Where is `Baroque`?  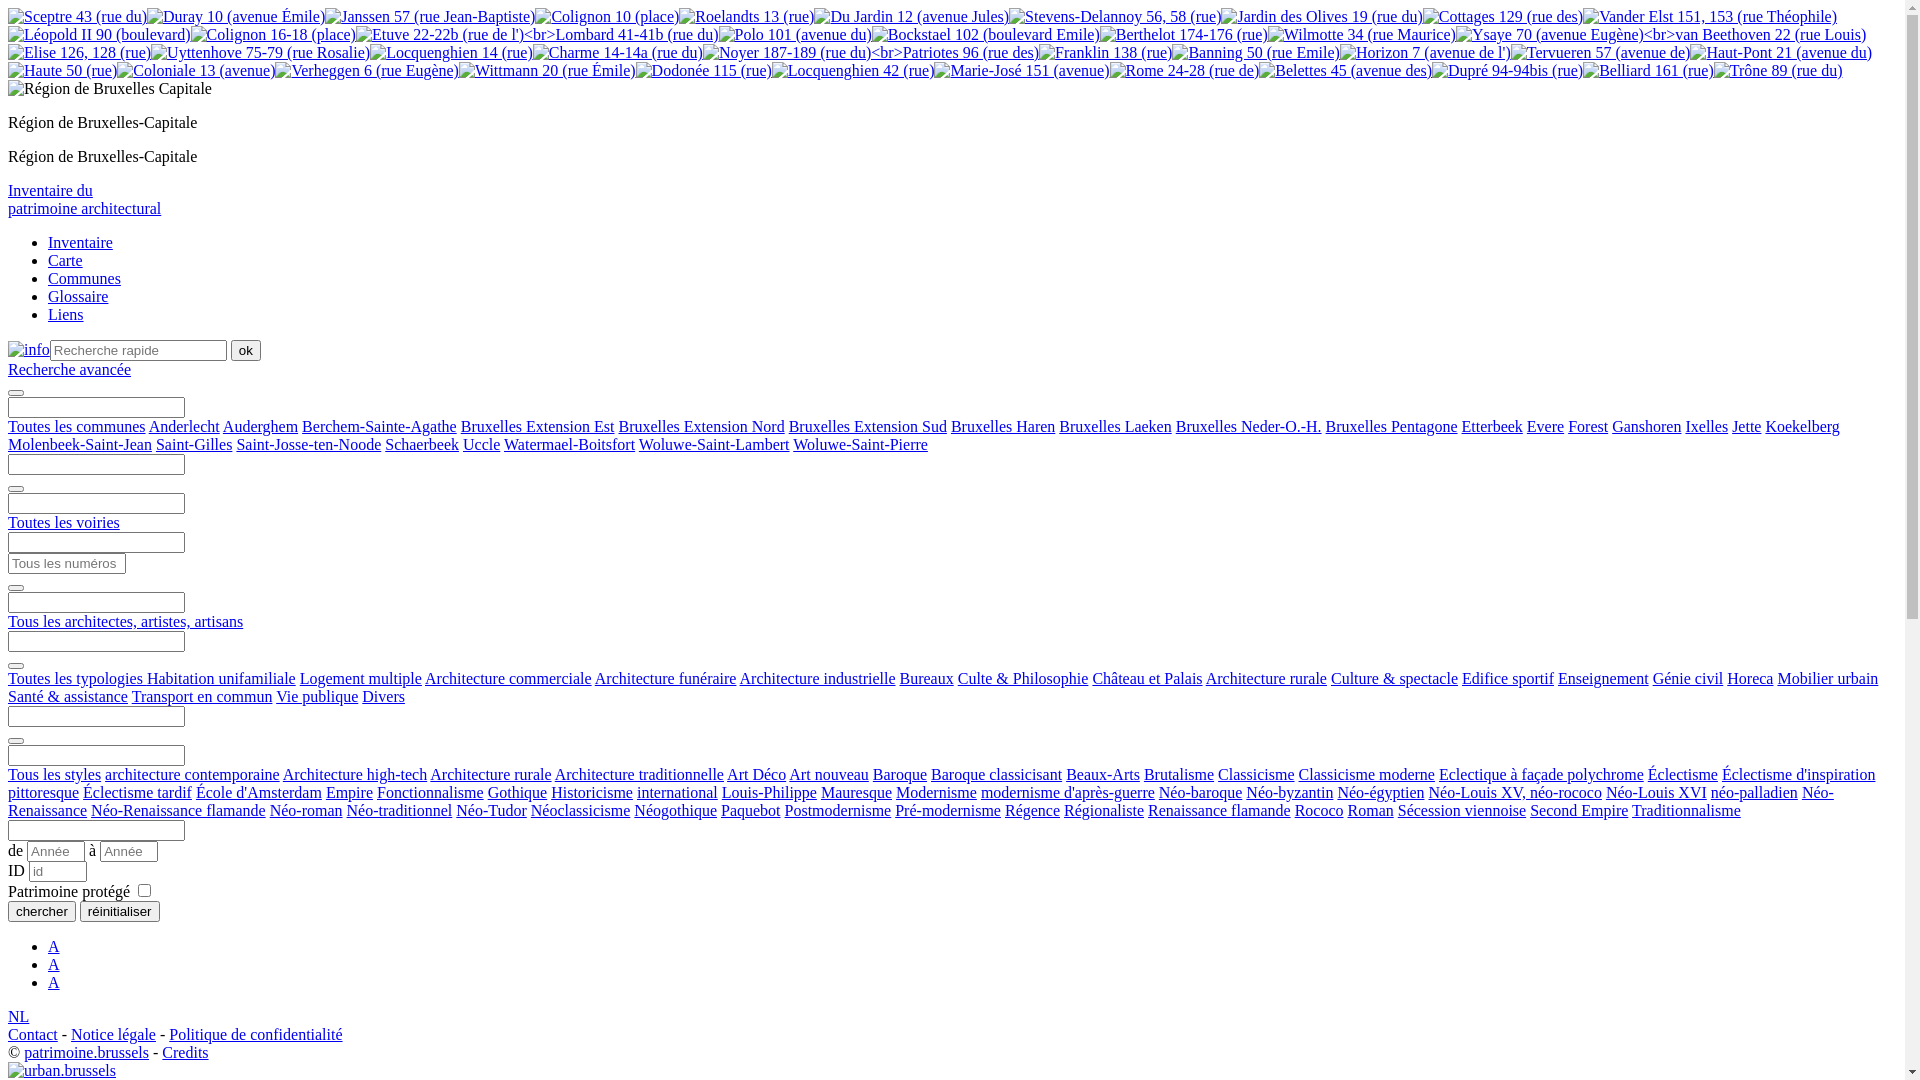 Baroque is located at coordinates (900, 774).